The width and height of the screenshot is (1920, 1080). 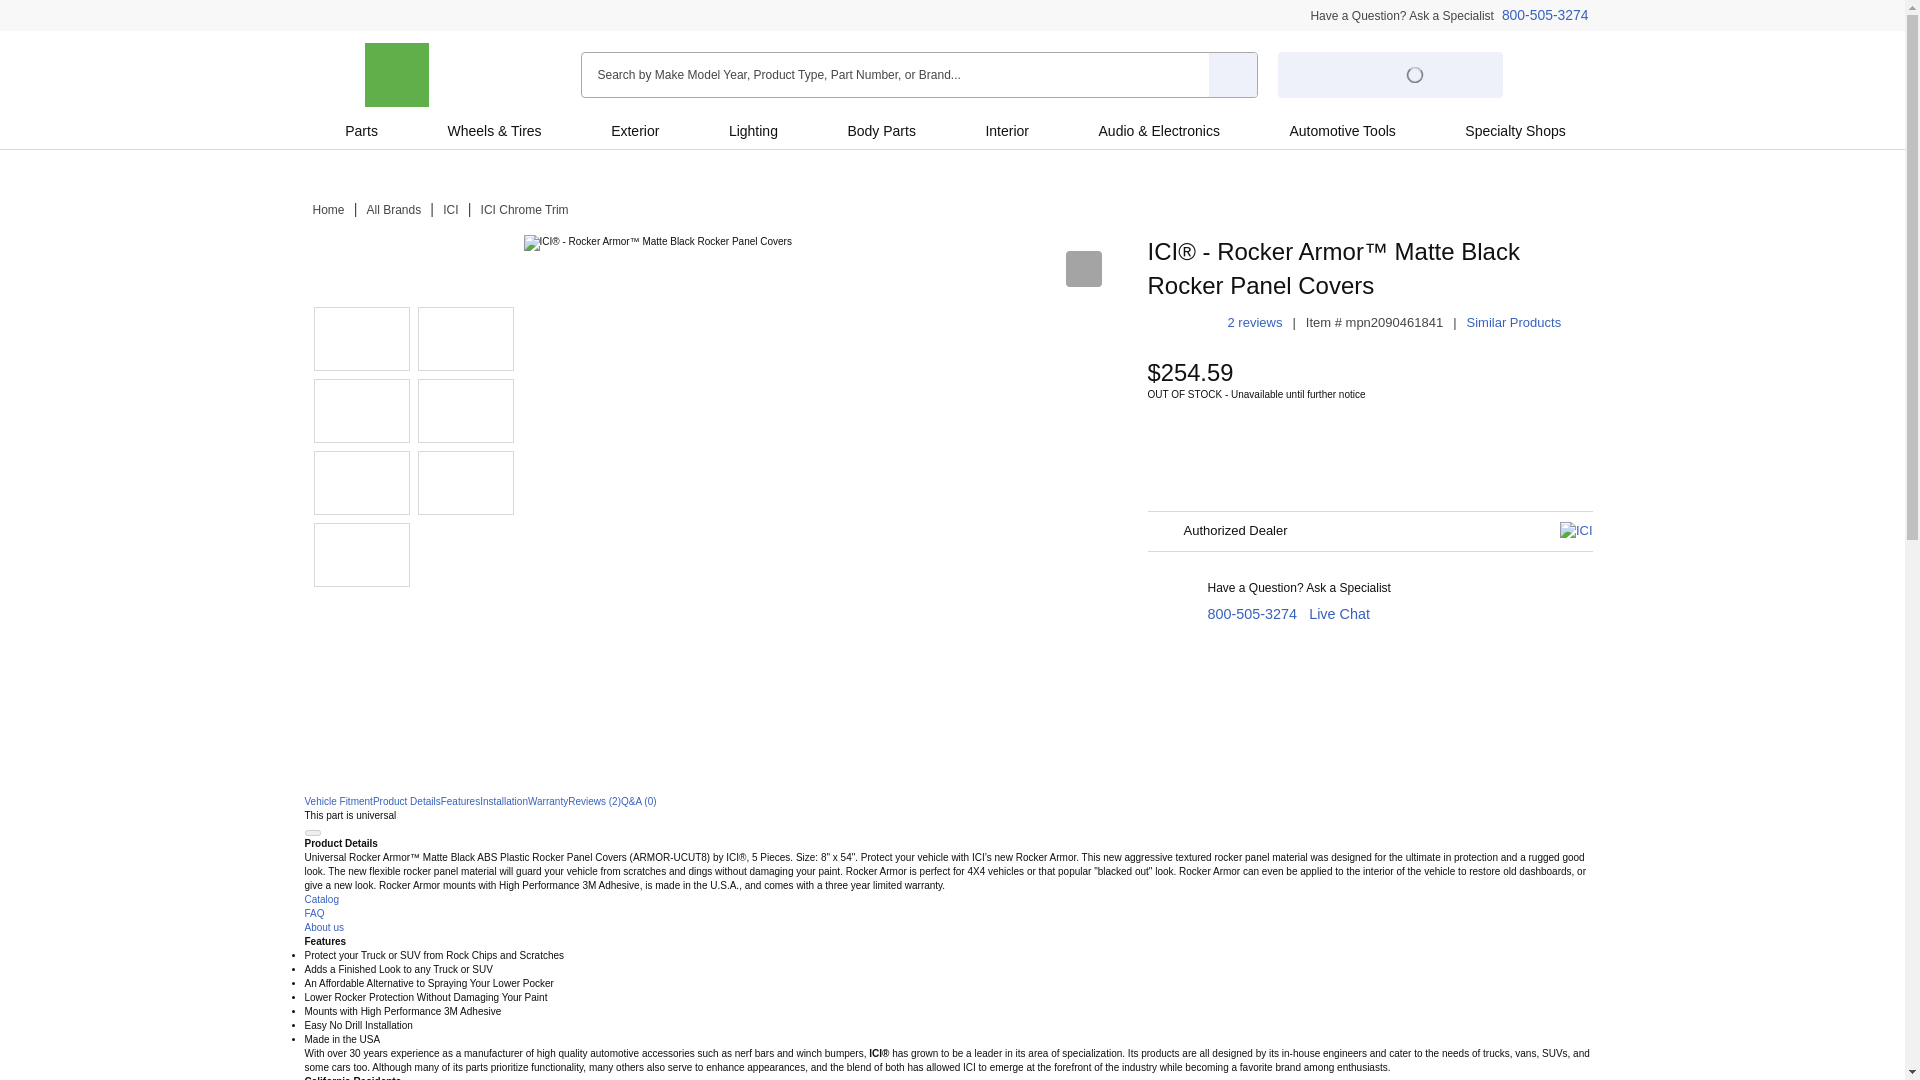 What do you see at coordinates (406, 800) in the screenshot?
I see `Product Details` at bounding box center [406, 800].